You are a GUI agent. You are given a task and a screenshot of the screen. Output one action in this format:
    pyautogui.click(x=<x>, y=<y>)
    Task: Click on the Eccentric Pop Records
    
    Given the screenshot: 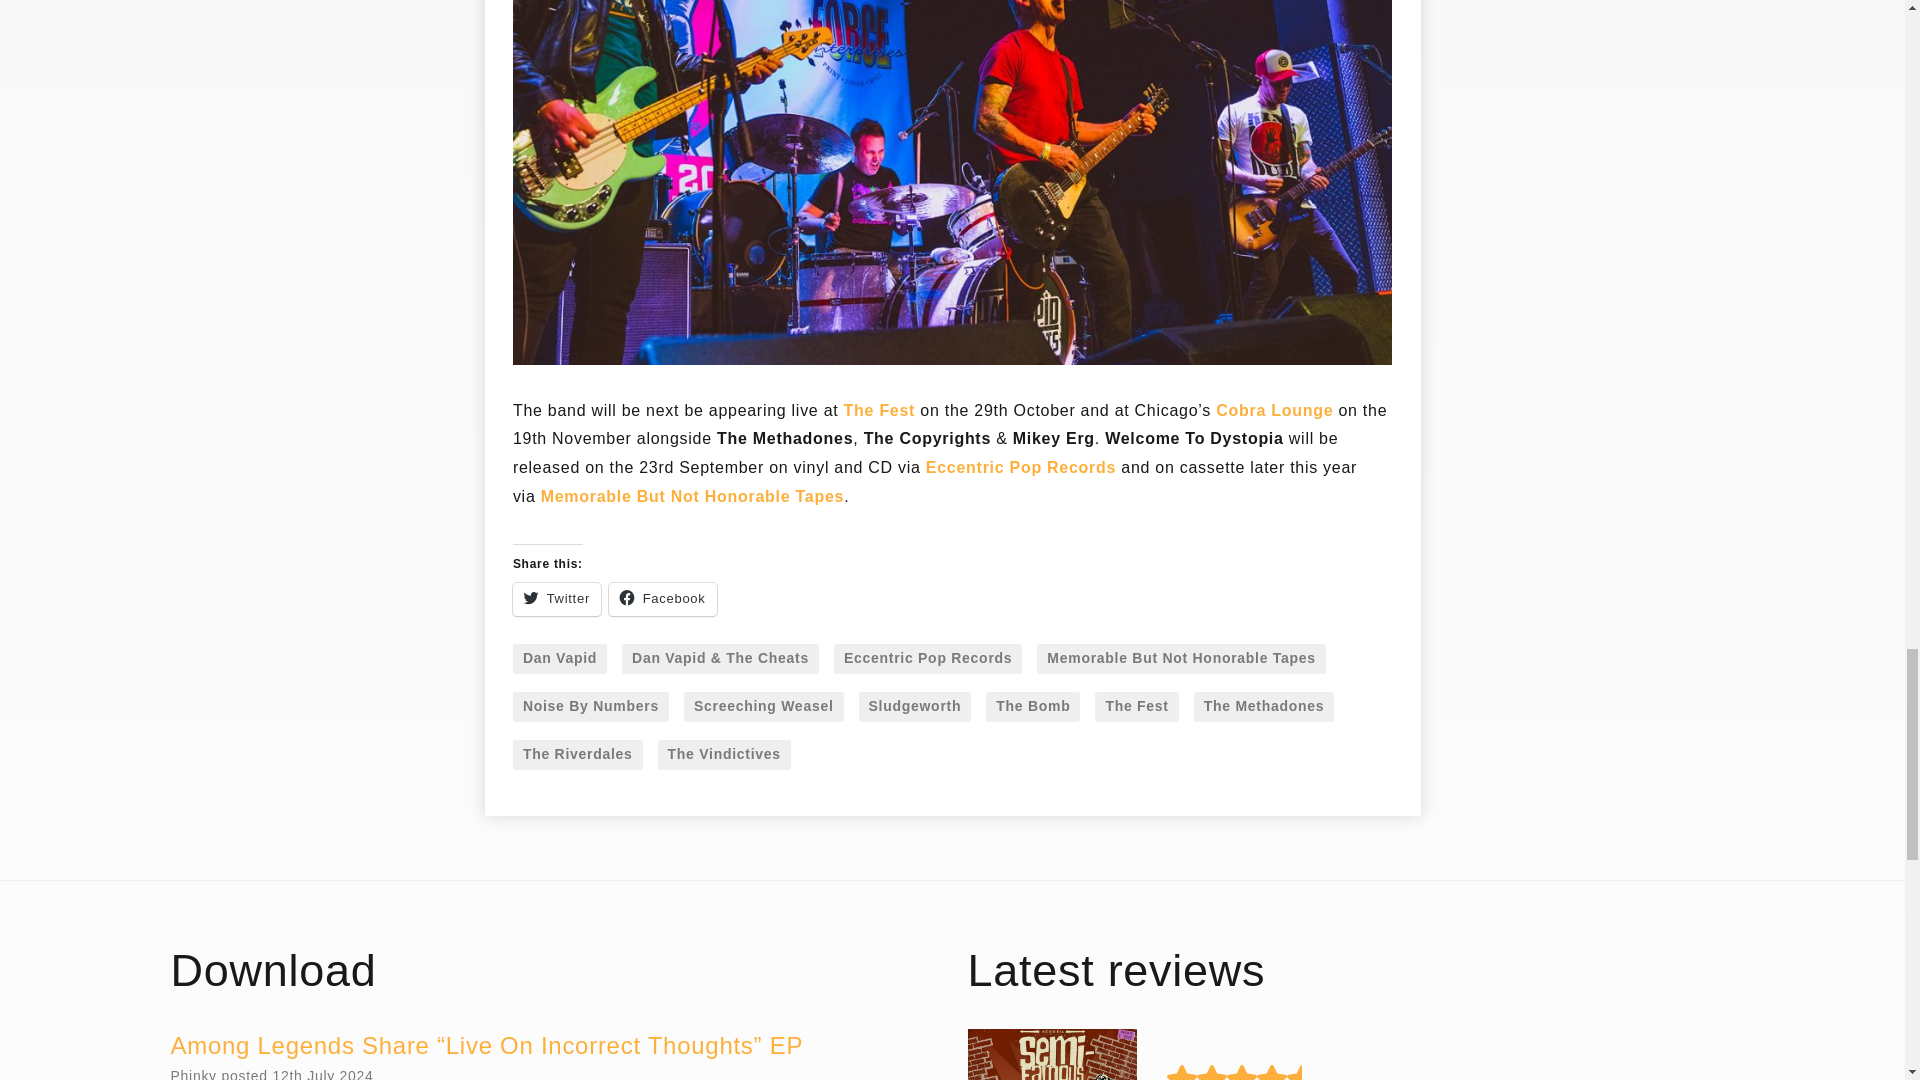 What is the action you would take?
    pyautogui.click(x=927, y=658)
    